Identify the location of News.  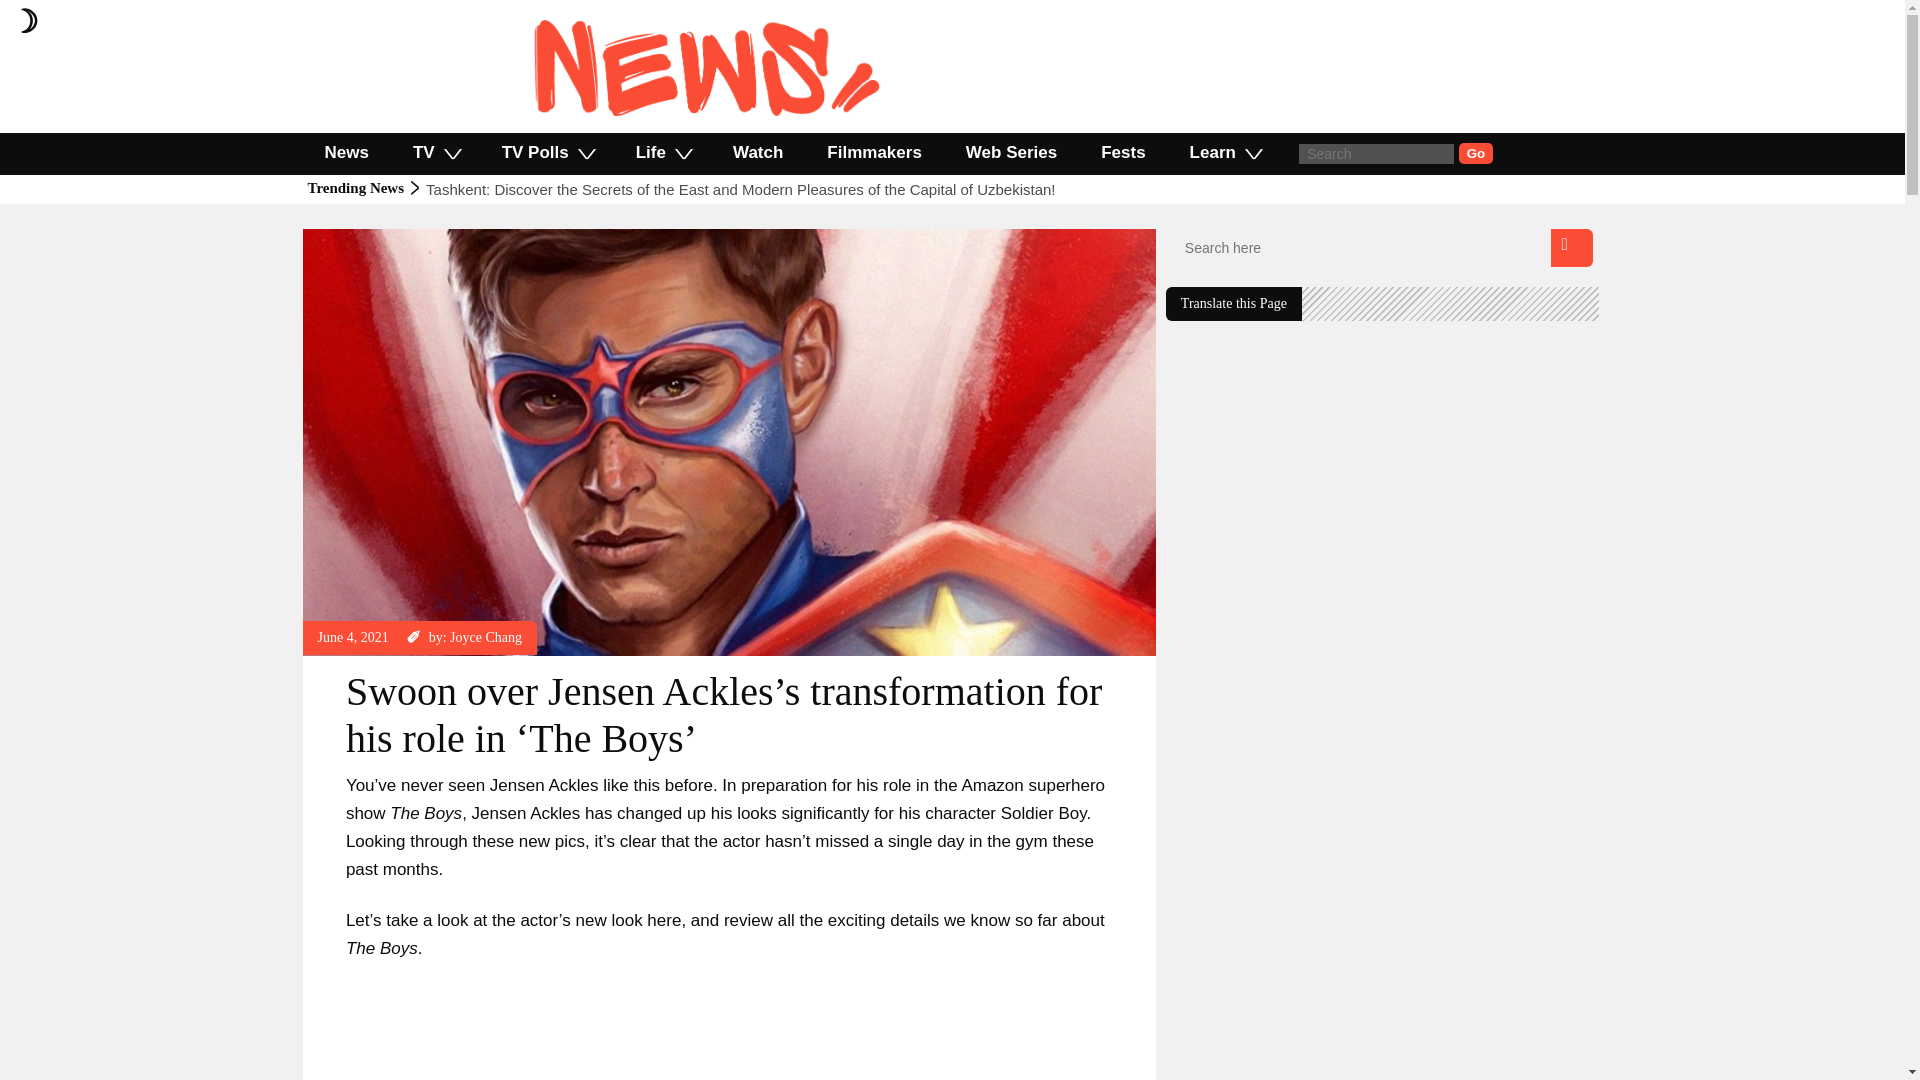
(392, 238).